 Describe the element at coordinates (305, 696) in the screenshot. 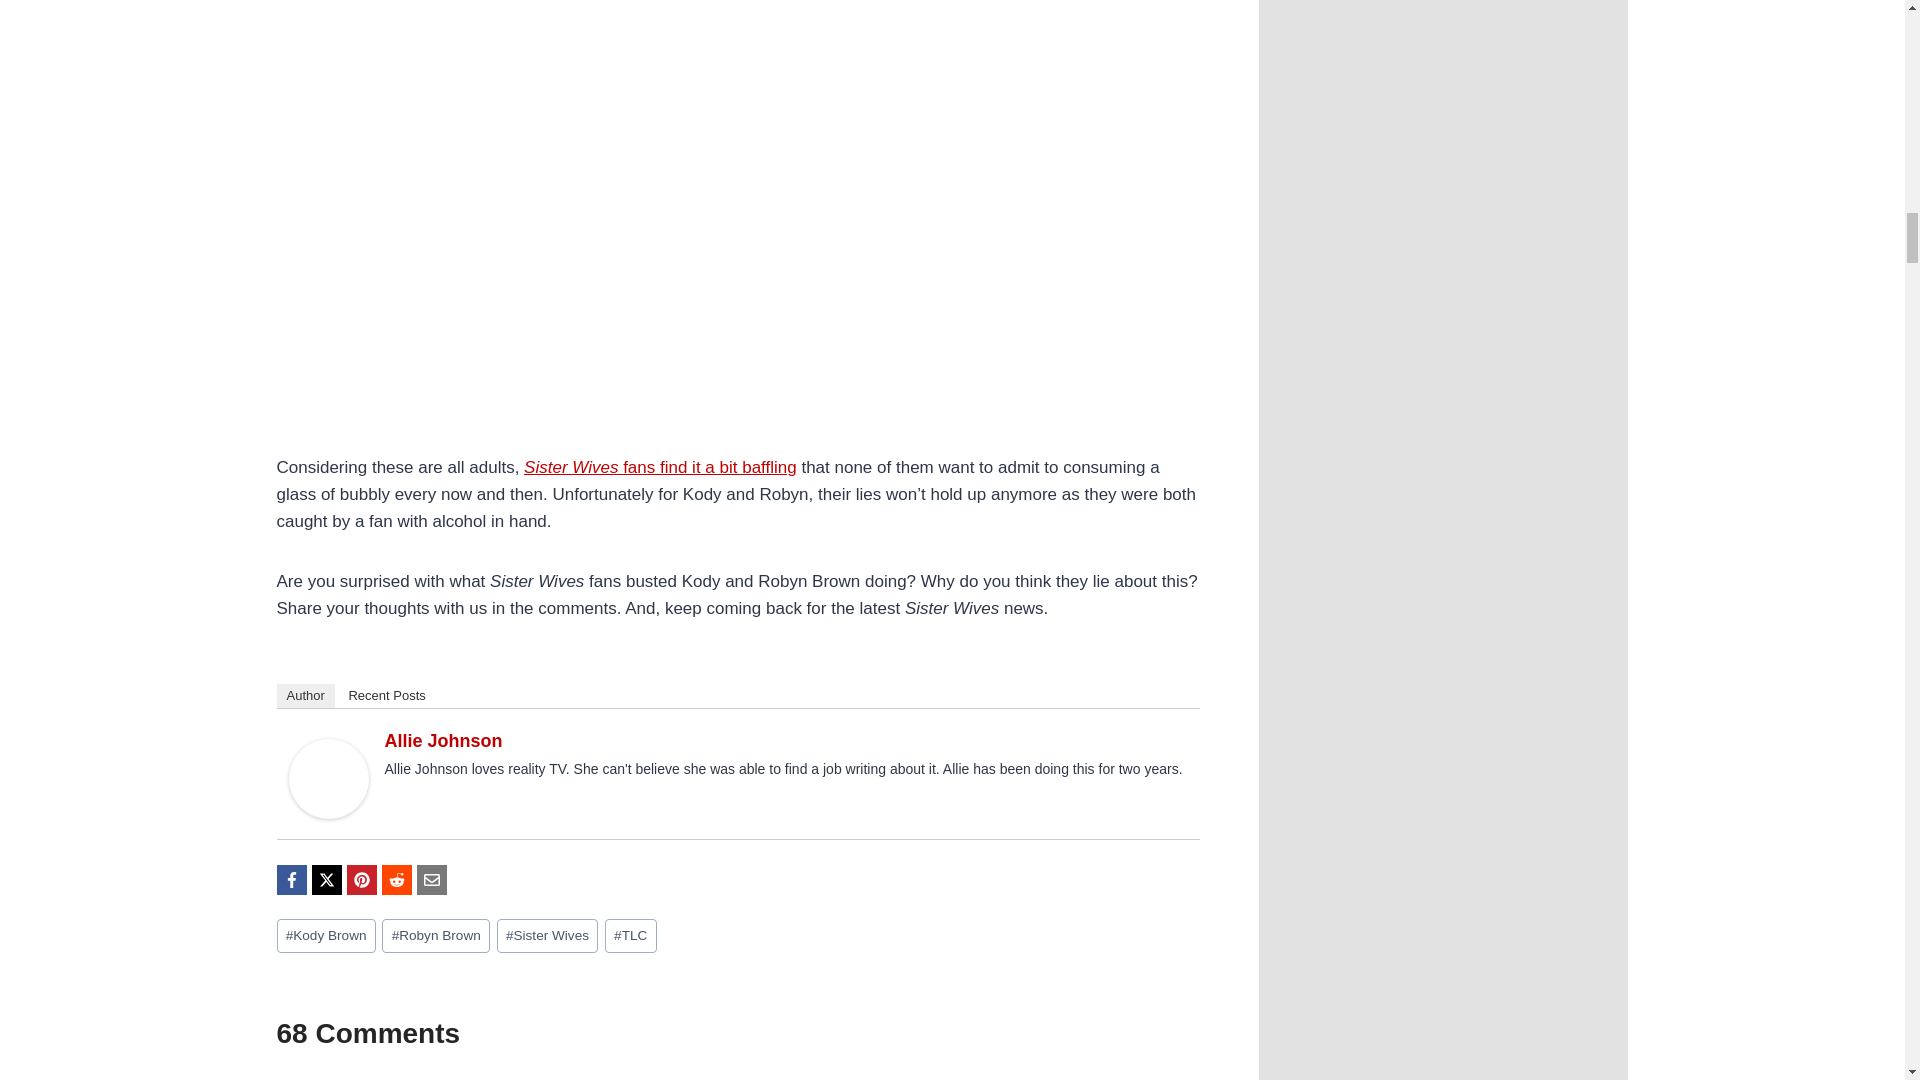

I see `Author` at that location.